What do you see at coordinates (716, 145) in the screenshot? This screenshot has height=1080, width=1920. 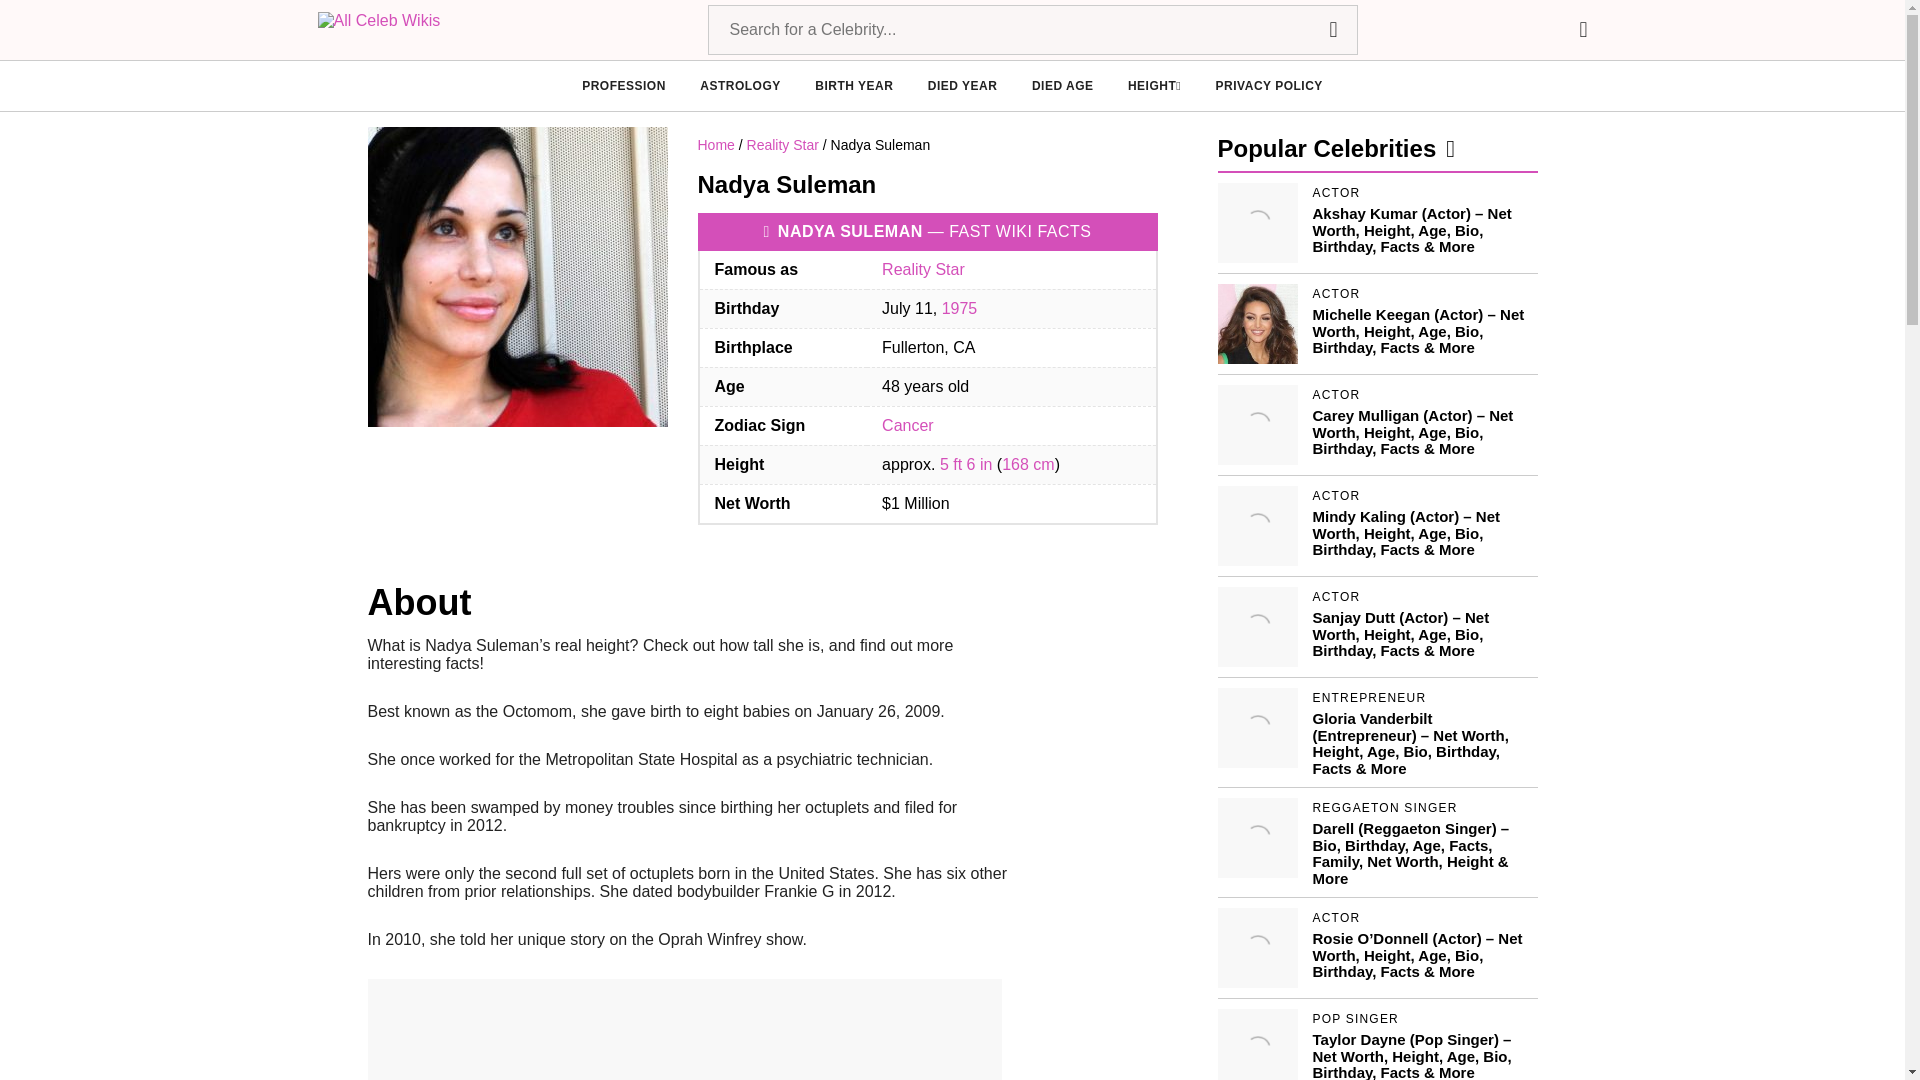 I see `Home` at bounding box center [716, 145].